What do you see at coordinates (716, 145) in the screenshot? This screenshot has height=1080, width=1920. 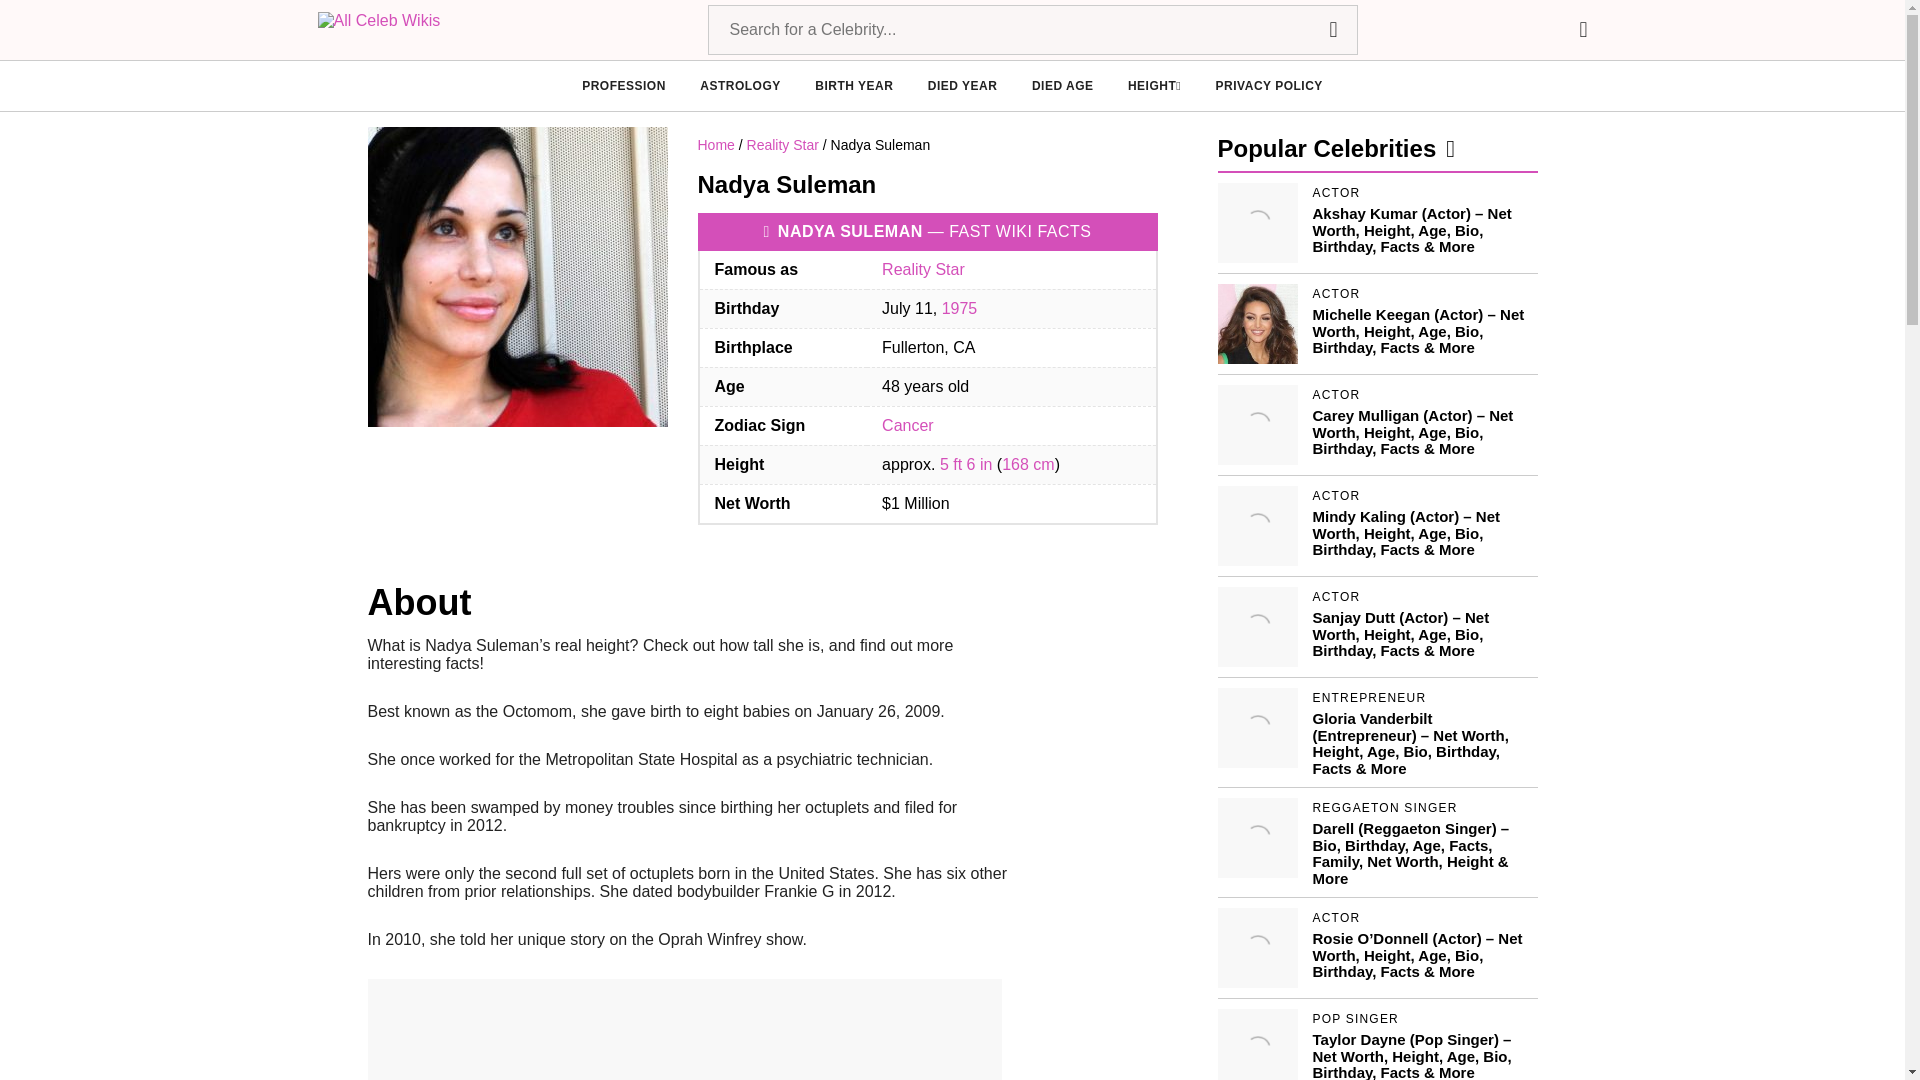 I see `Home` at bounding box center [716, 145].